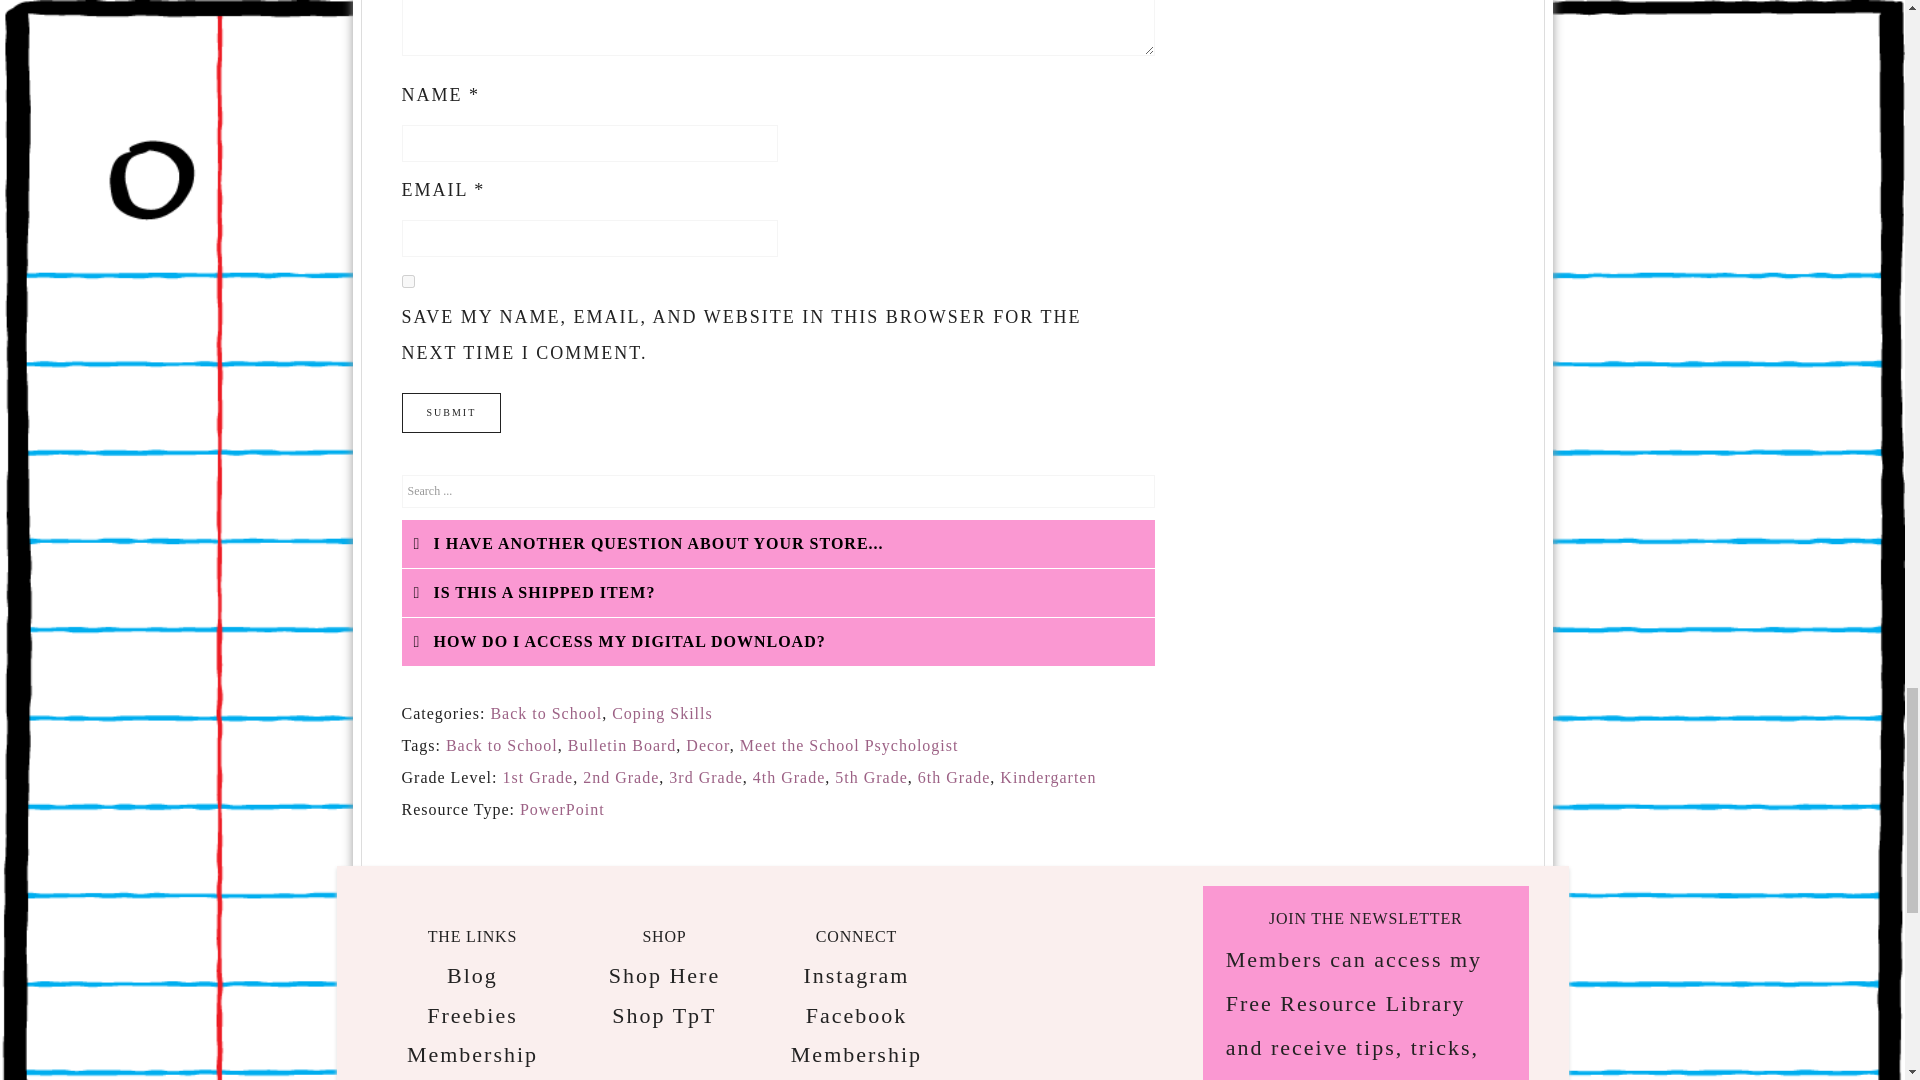  Describe the element at coordinates (451, 413) in the screenshot. I see `Submit` at that location.